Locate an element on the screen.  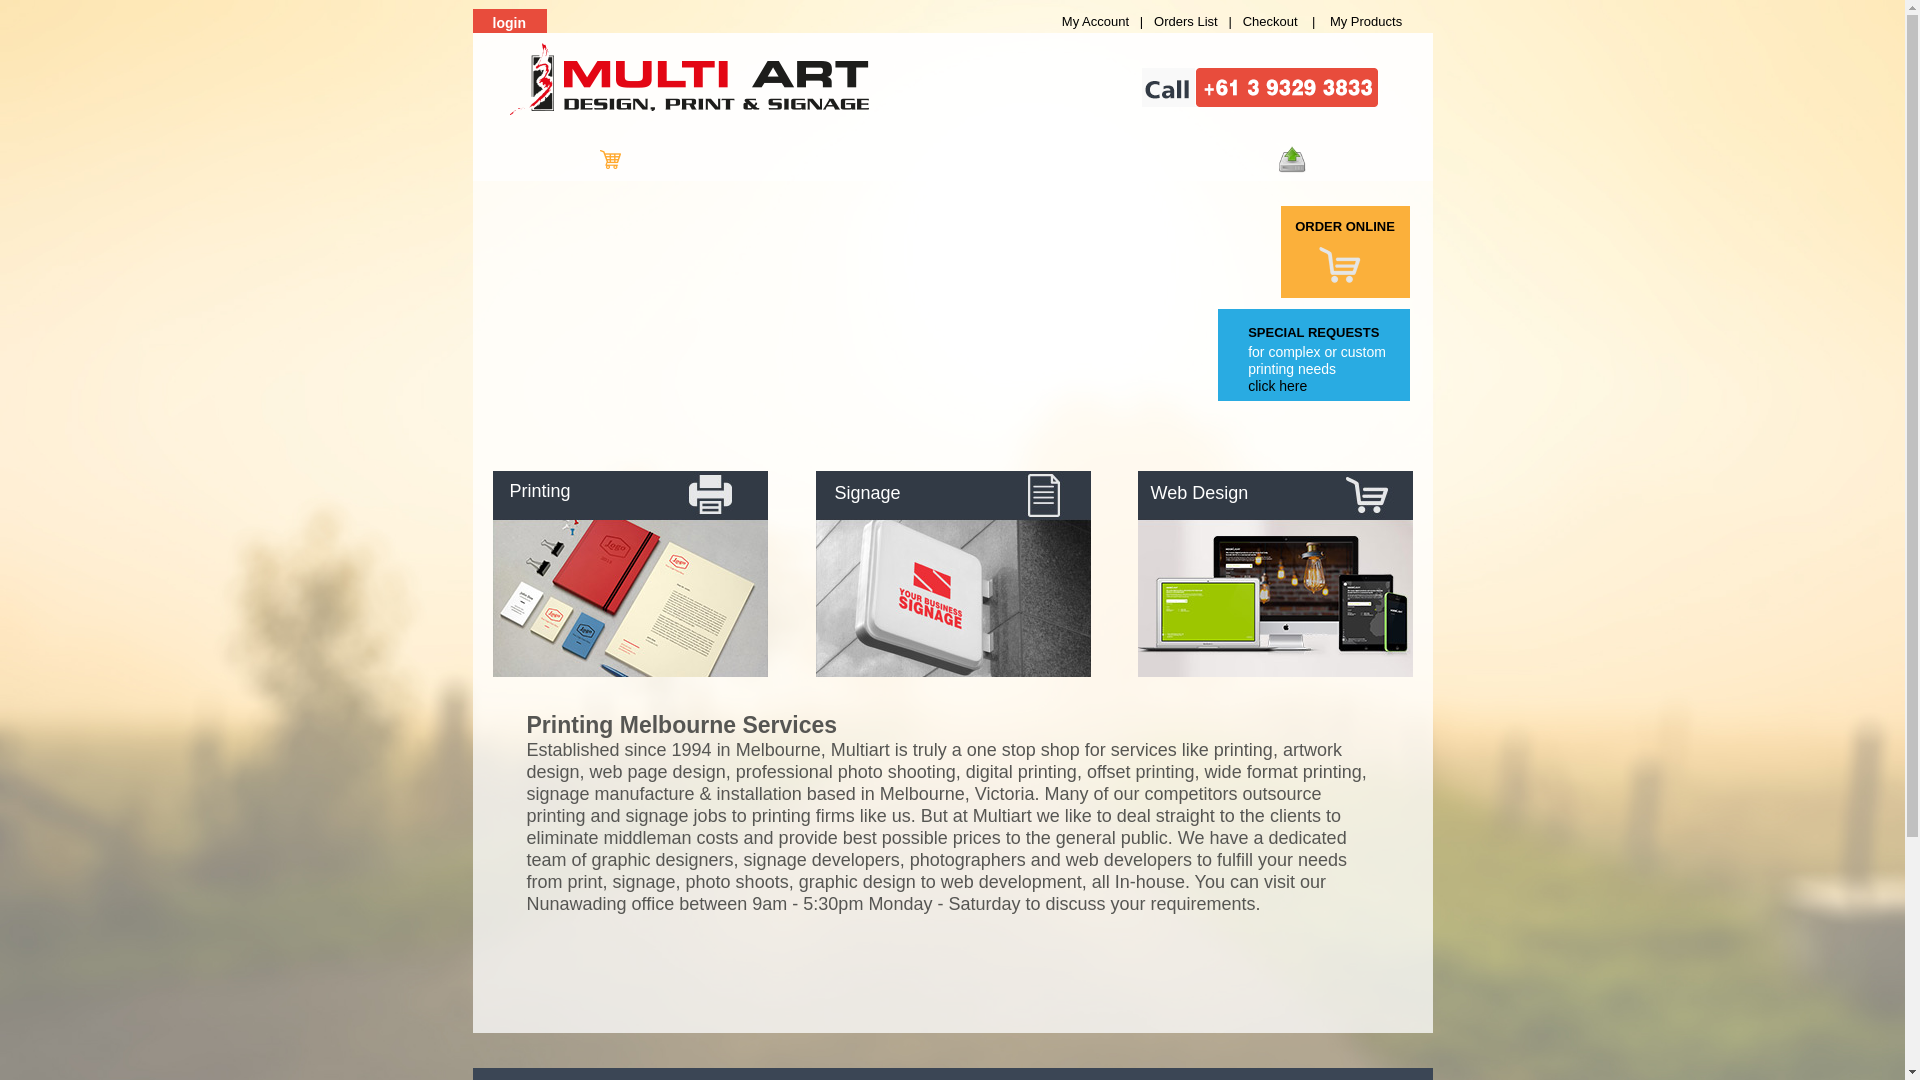
ORDER ONLINE is located at coordinates (1350, 227).